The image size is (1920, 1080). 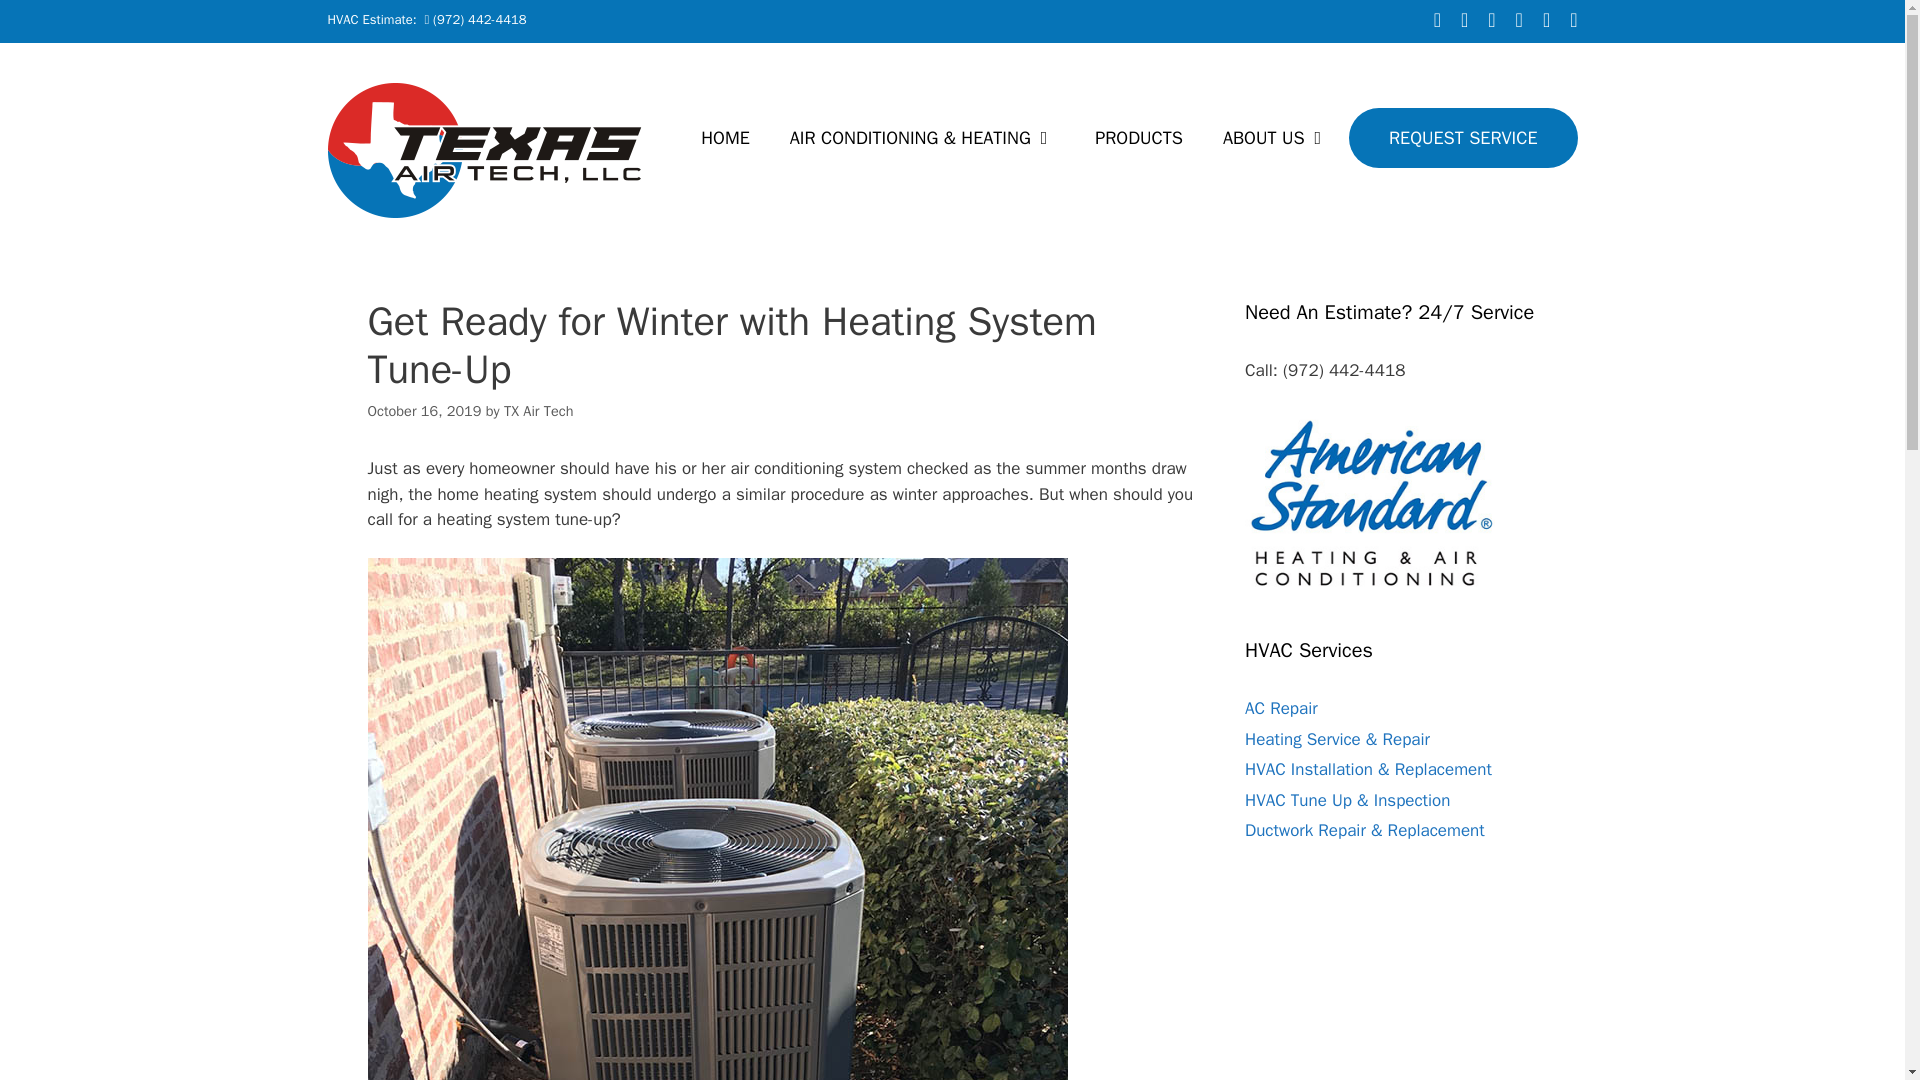 What do you see at coordinates (725, 138) in the screenshot?
I see `HOME` at bounding box center [725, 138].